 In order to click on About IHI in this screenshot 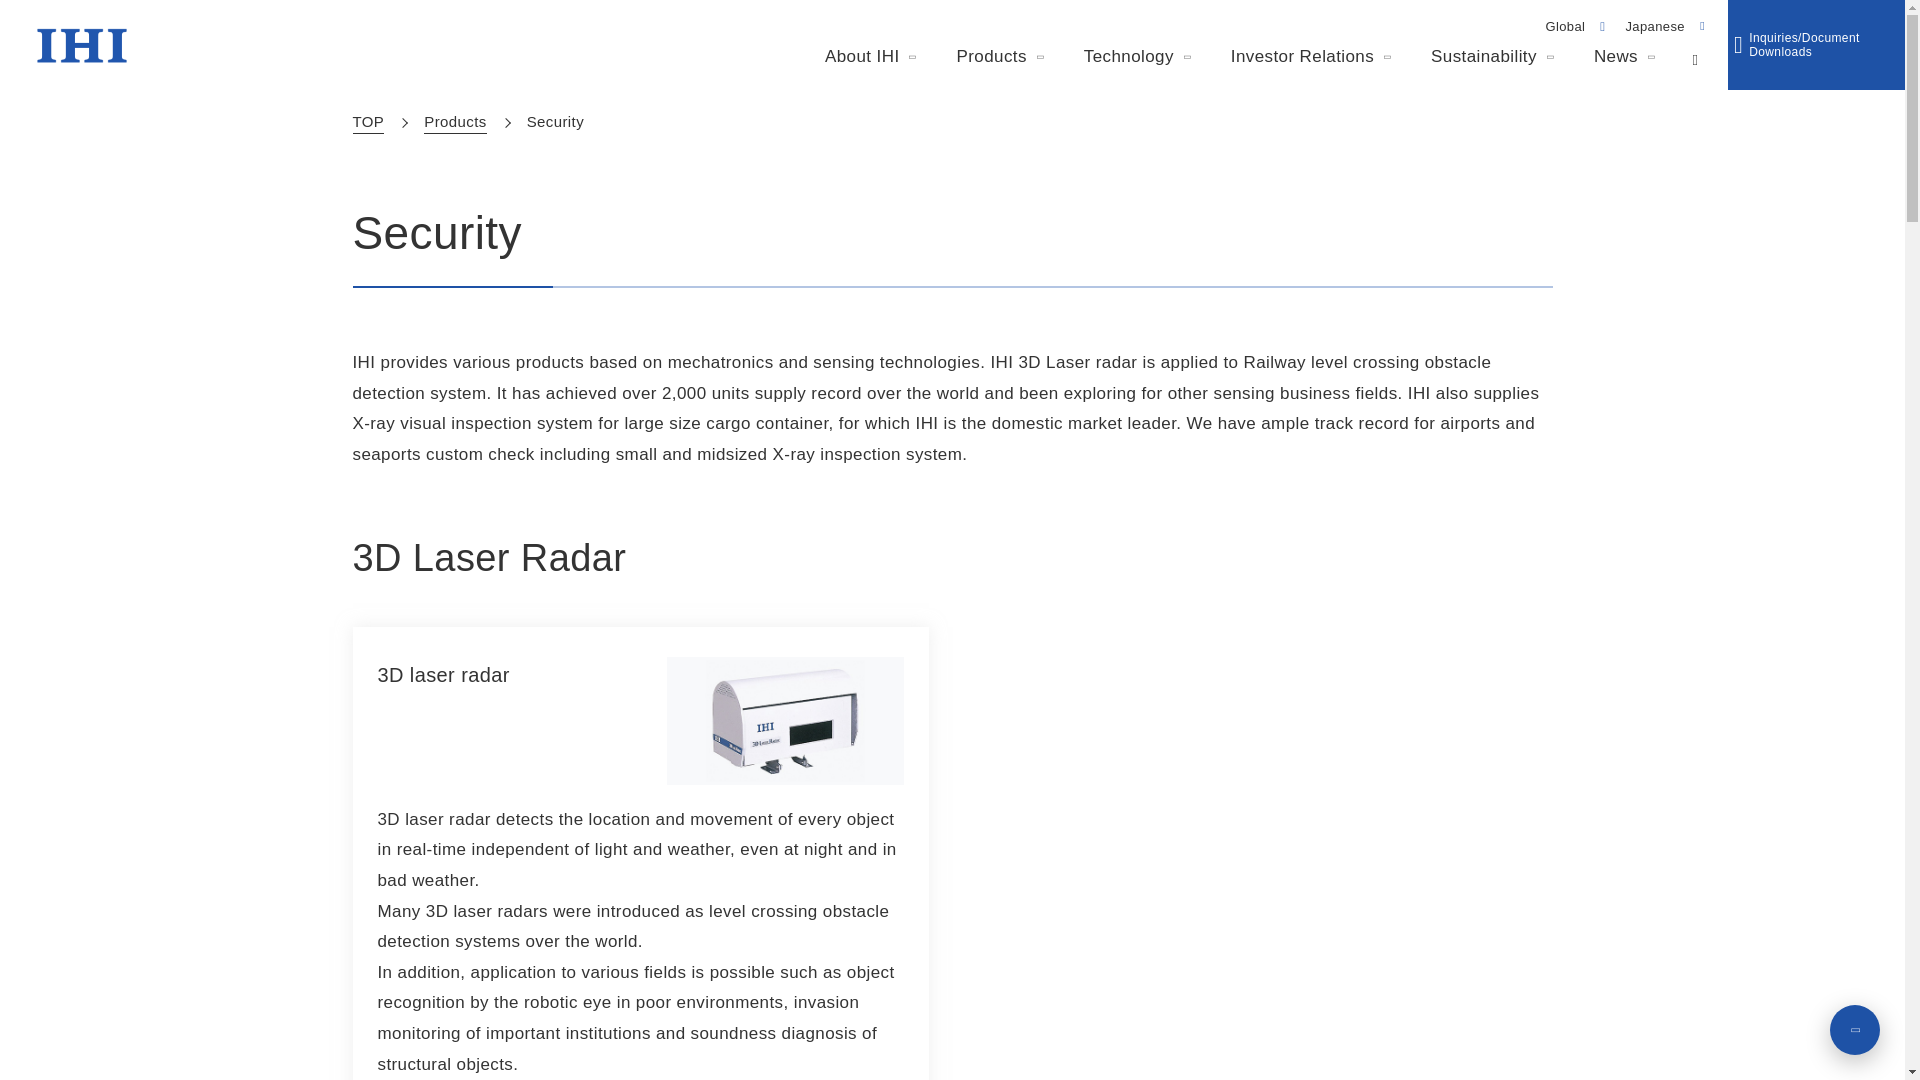, I will do `click(870, 58)`.